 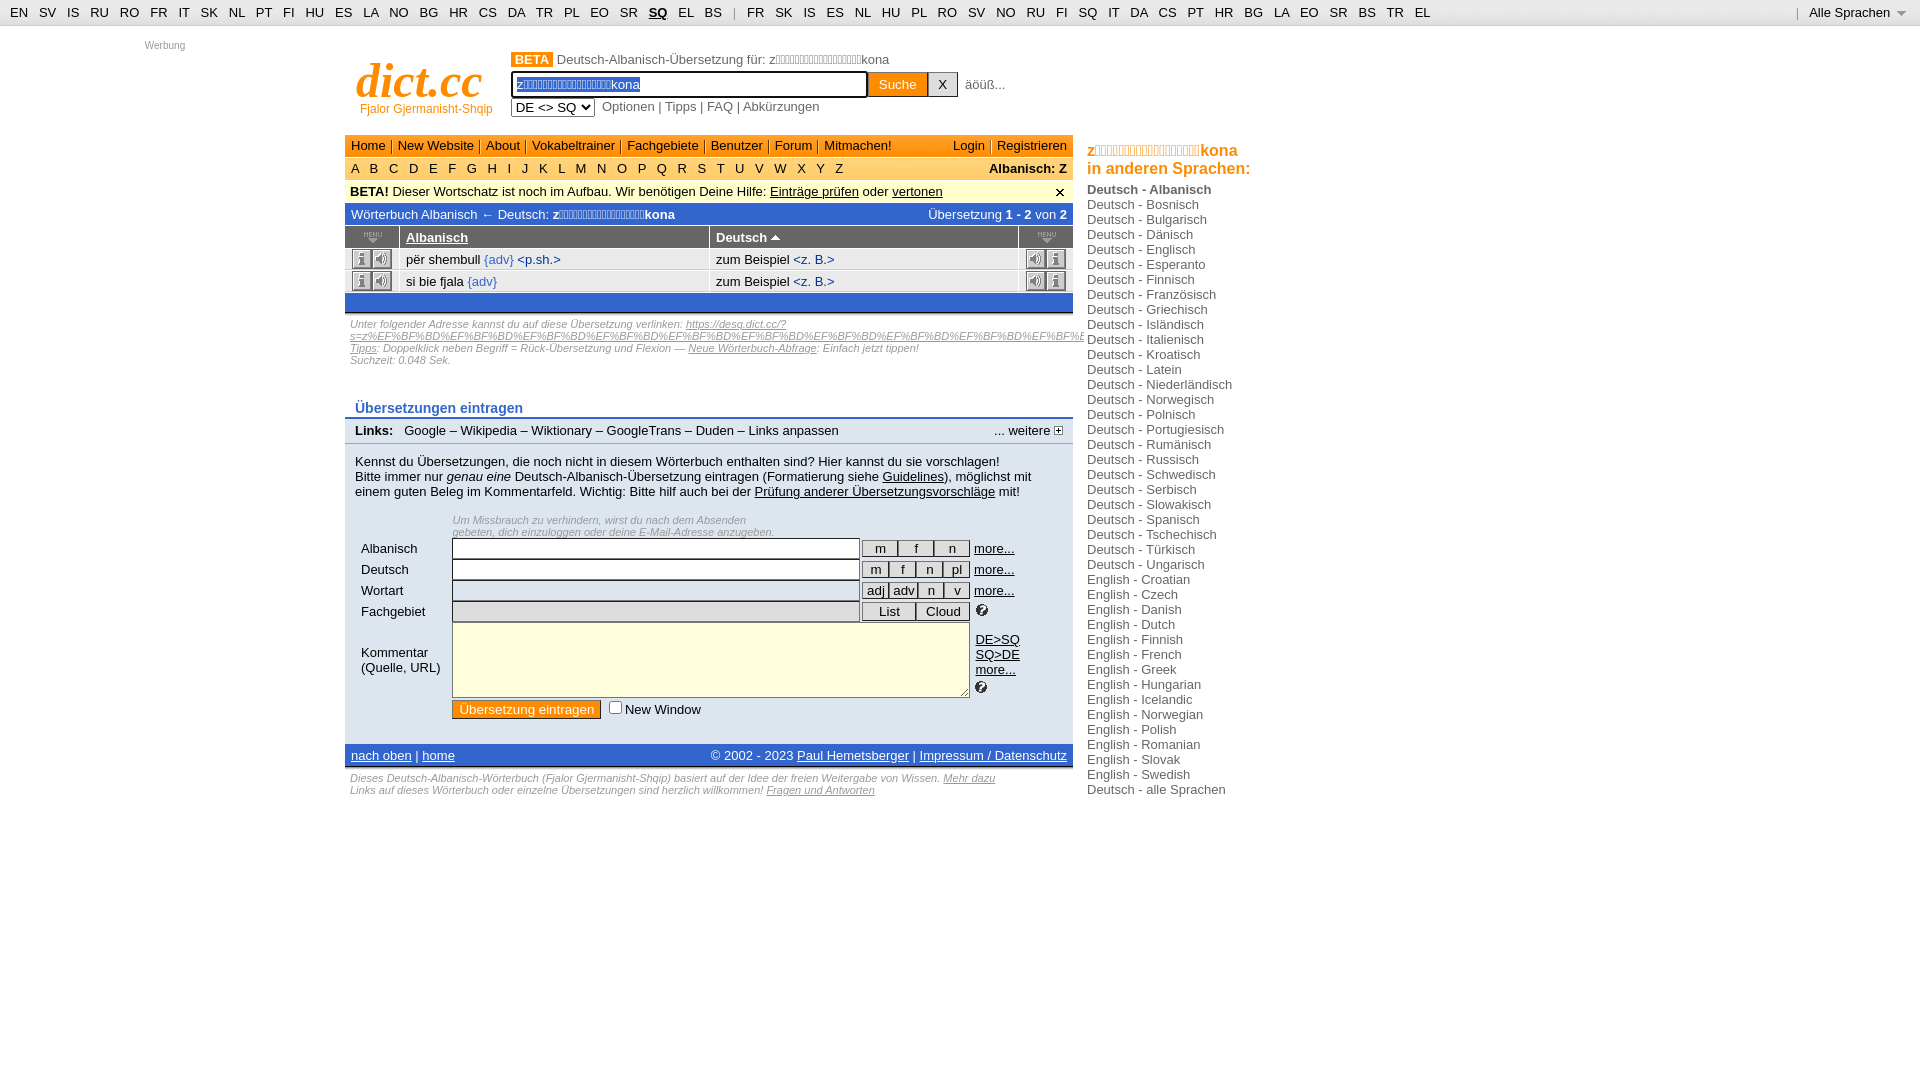 I want to click on F, so click(x=452, y=168).